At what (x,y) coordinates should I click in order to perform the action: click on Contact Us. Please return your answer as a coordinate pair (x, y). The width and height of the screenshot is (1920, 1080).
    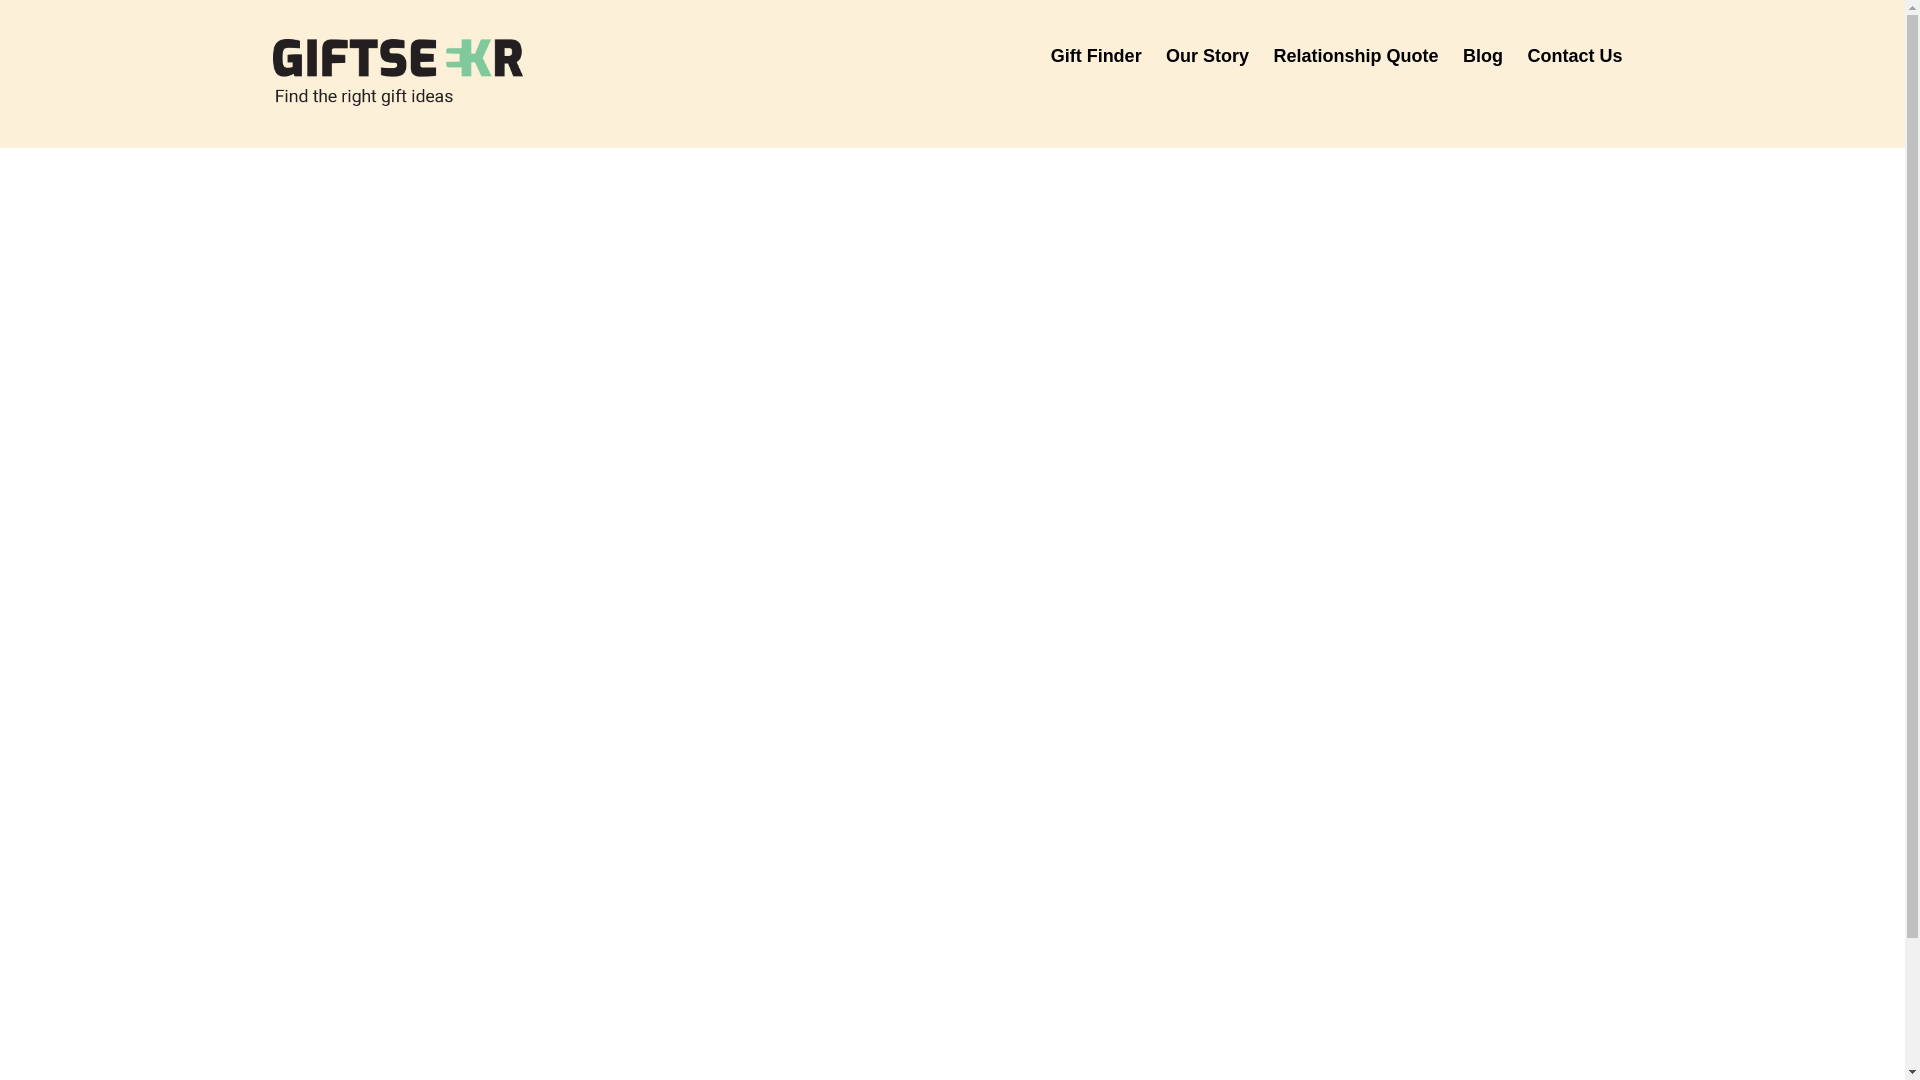
    Looking at the image, I should click on (1574, 56).